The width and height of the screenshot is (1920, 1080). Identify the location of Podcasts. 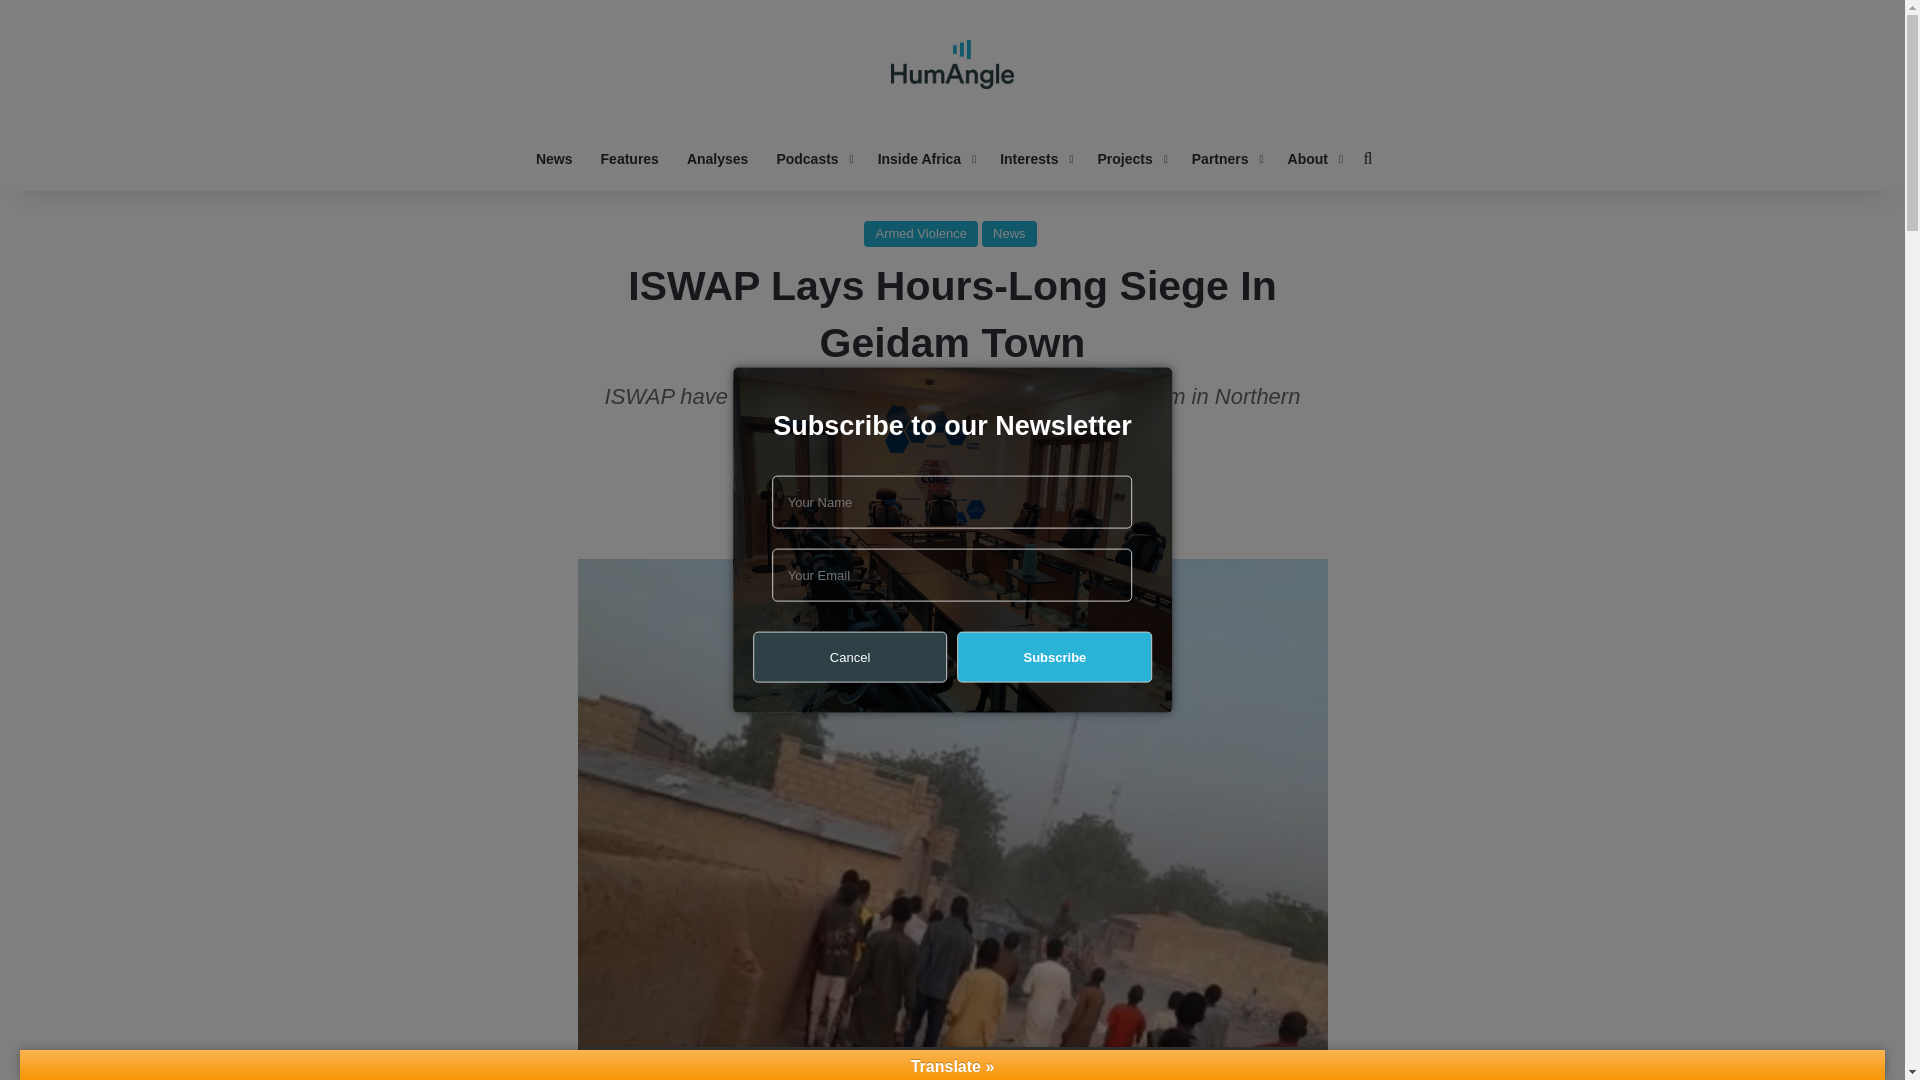
(812, 158).